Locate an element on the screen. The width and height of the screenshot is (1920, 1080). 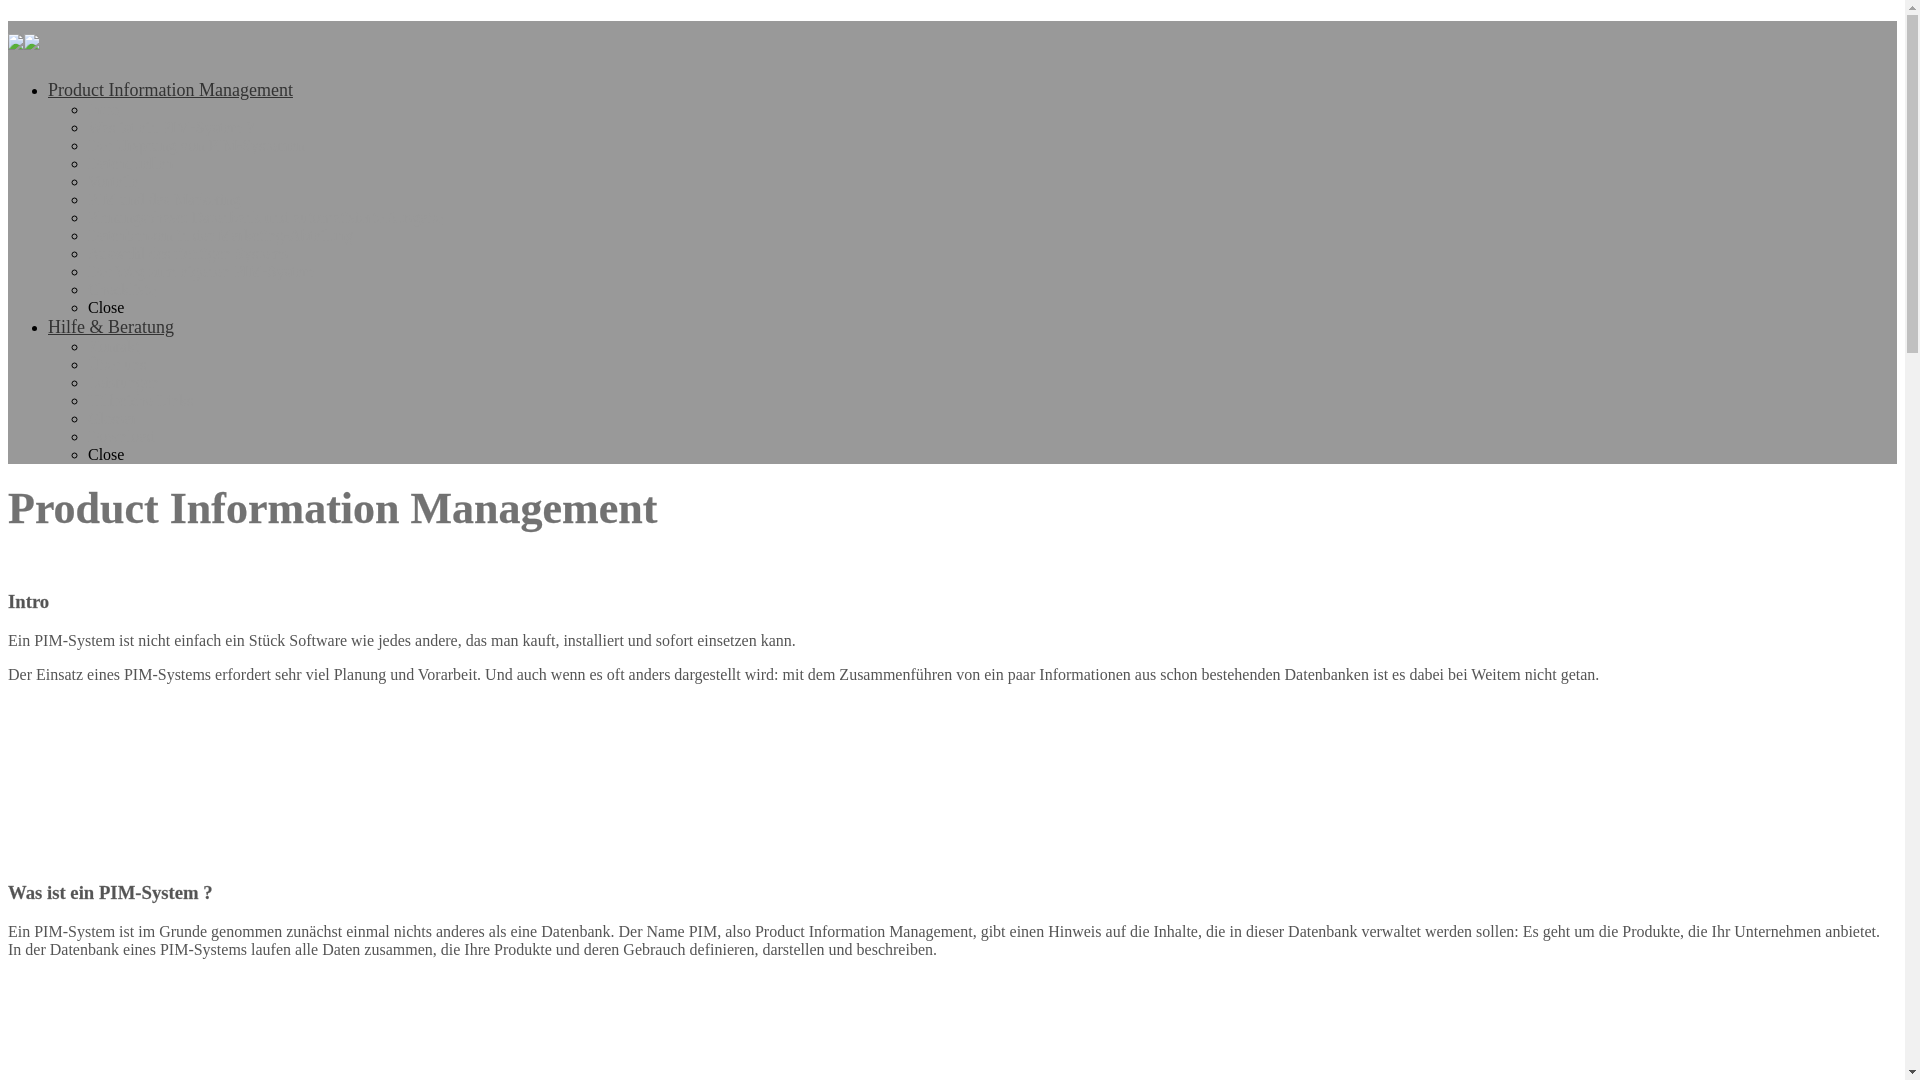
Was ist ein PIM-System ? is located at coordinates (171, 128).